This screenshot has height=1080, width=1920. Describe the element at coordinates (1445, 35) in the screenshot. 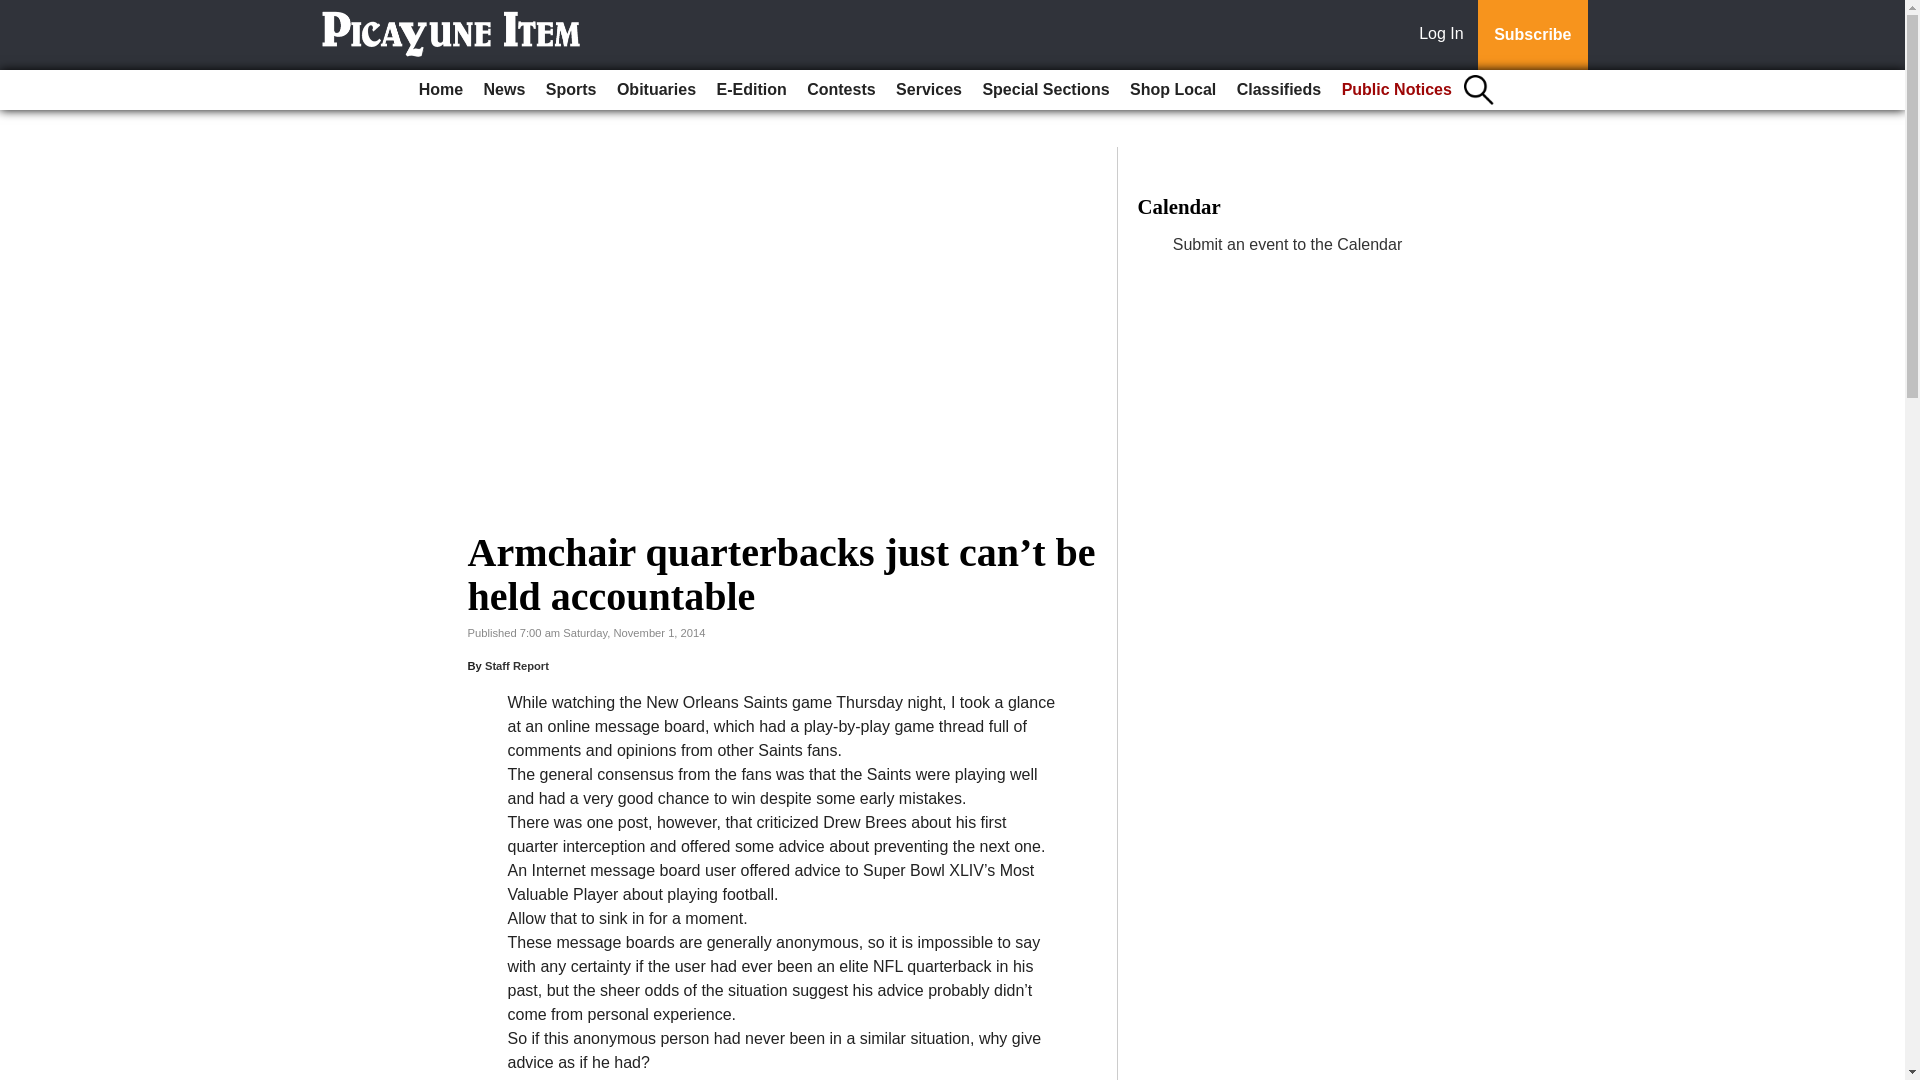

I see `Log In` at that location.